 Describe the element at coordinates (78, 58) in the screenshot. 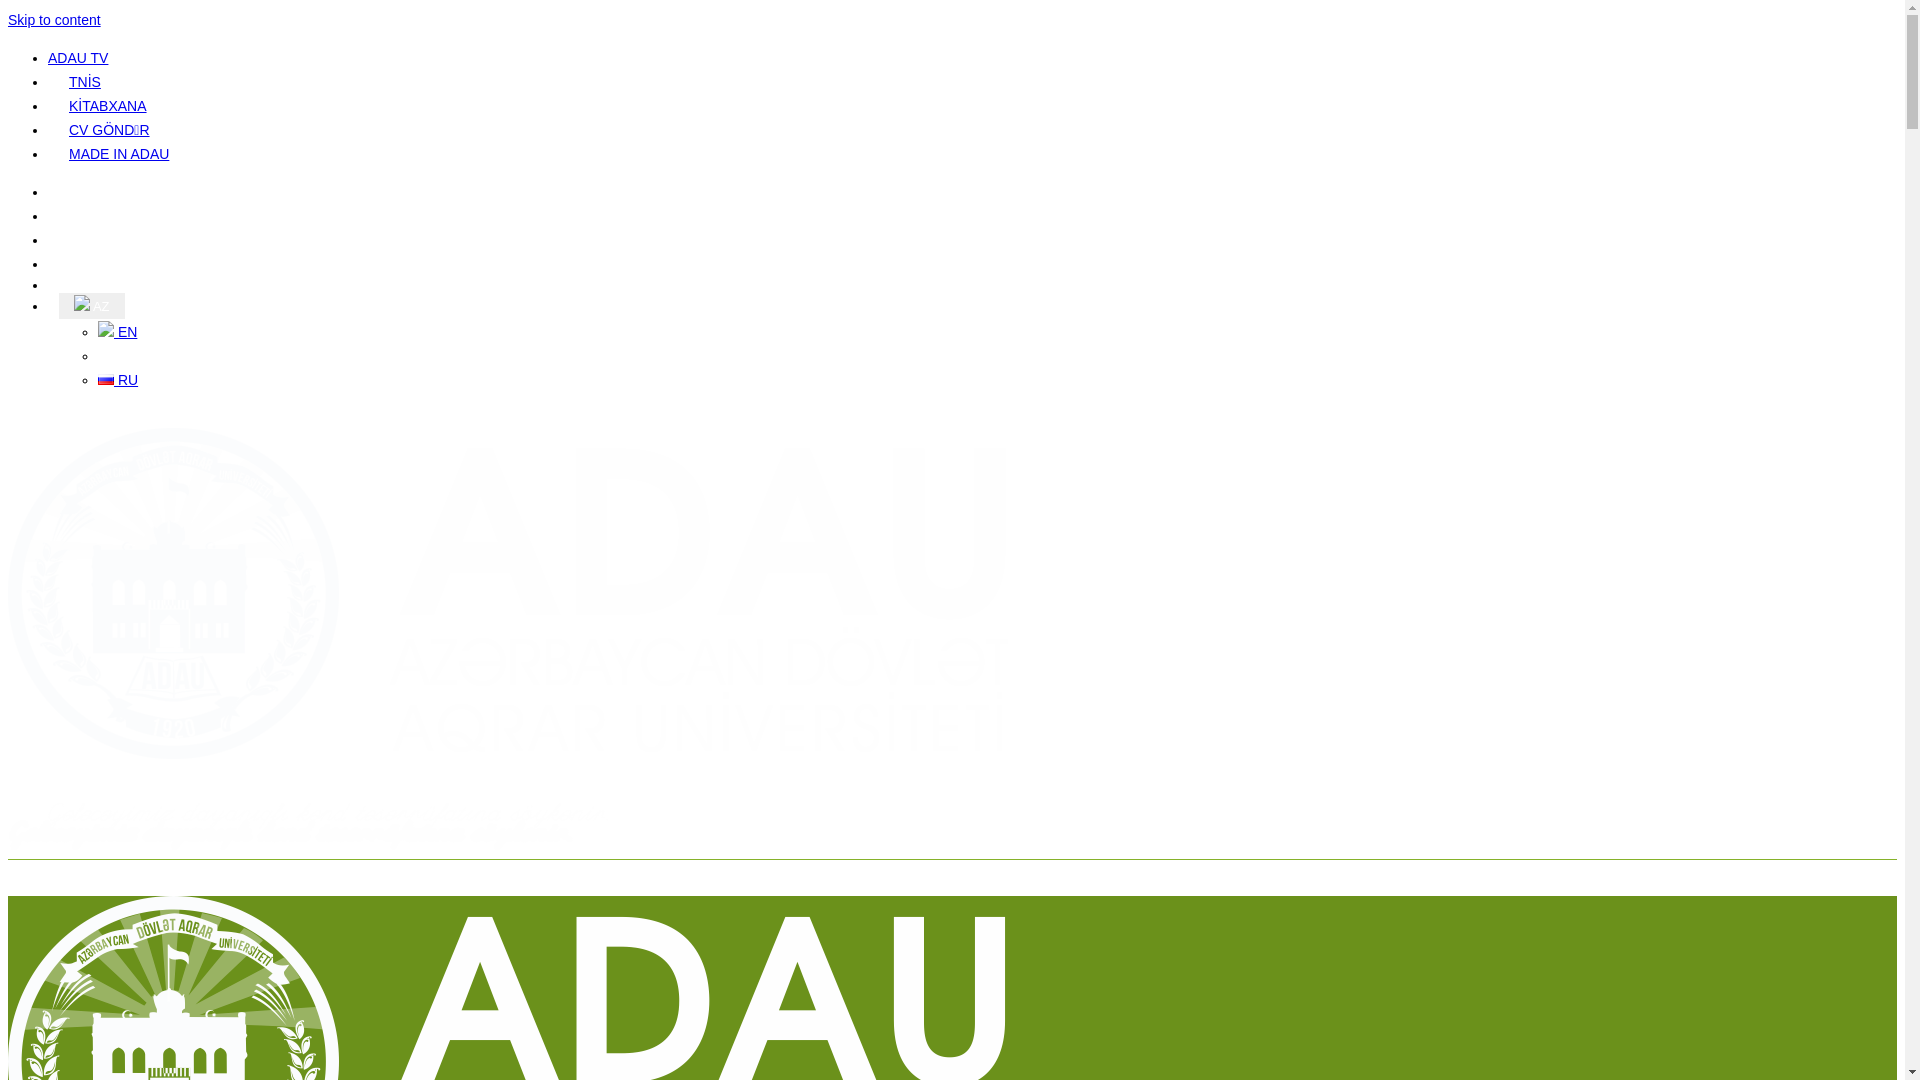

I see `ADAU TV` at that location.